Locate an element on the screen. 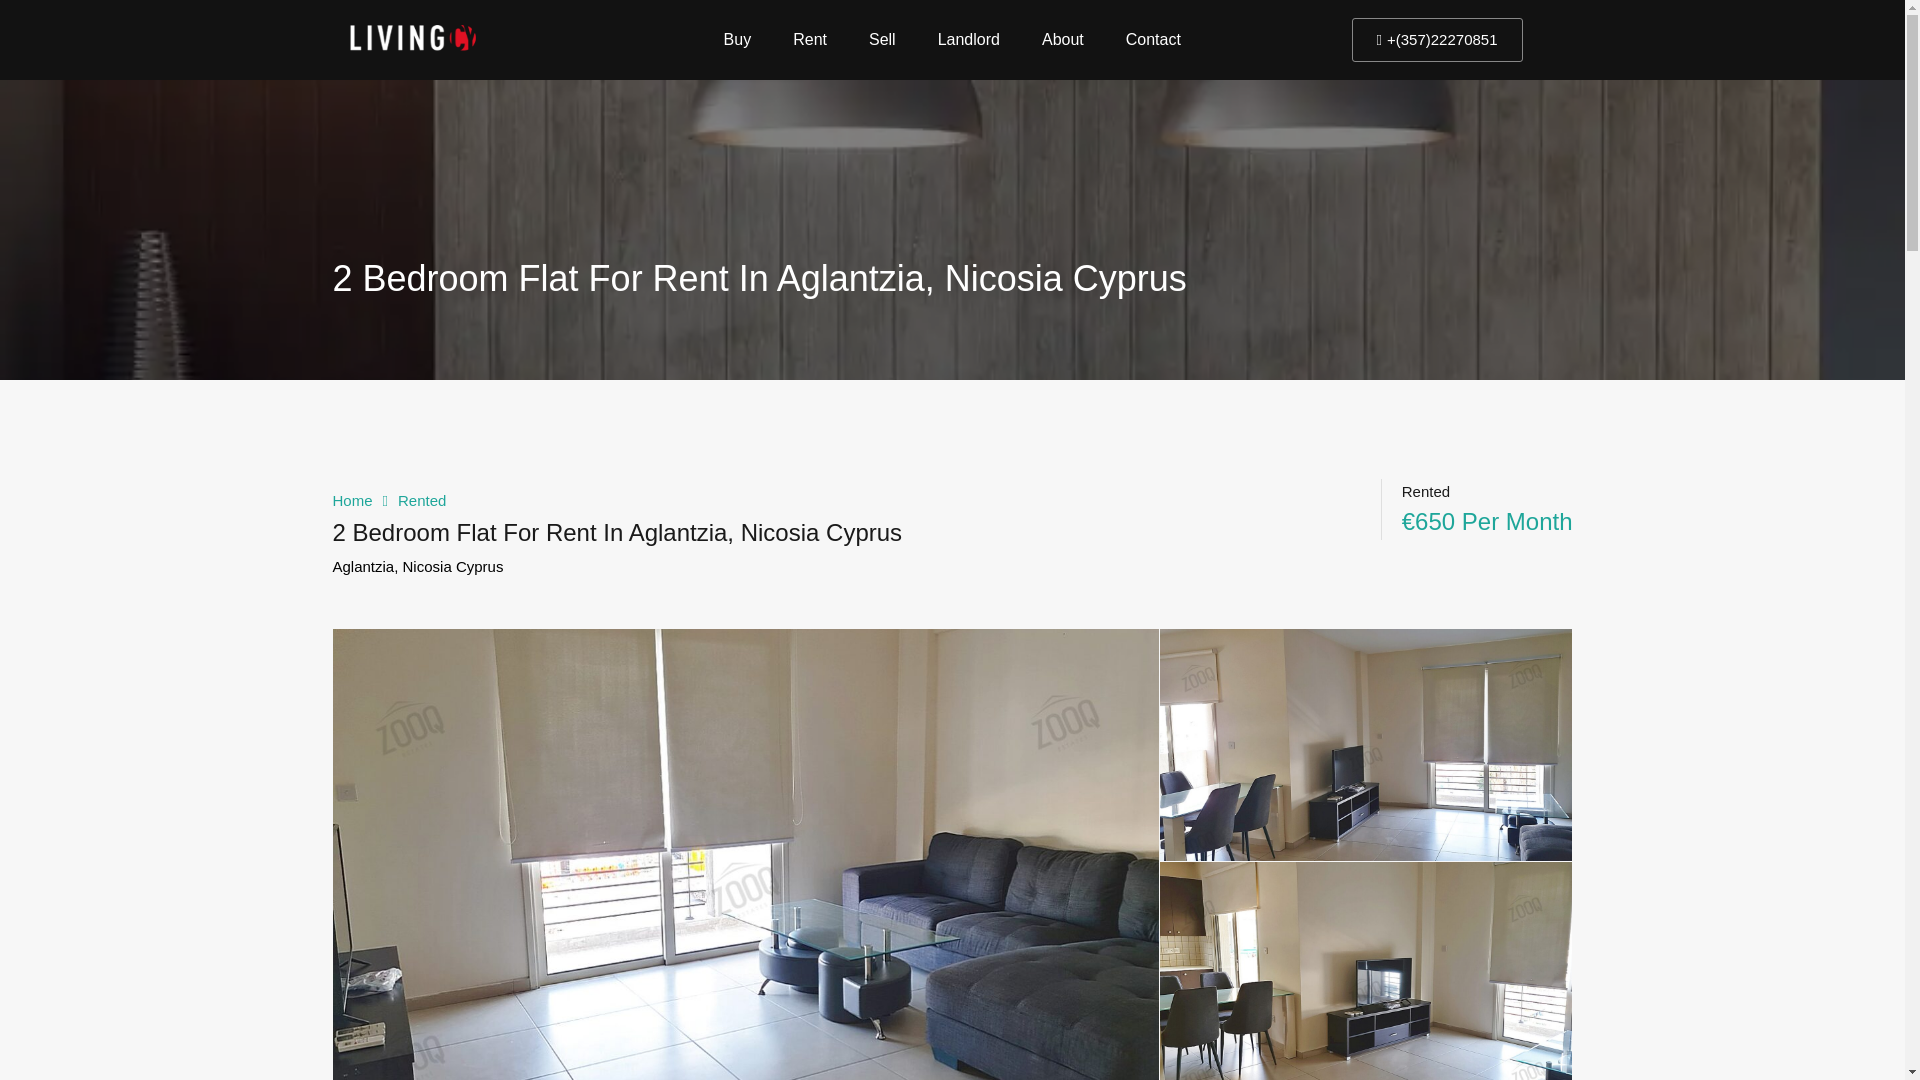  Rented is located at coordinates (421, 500).